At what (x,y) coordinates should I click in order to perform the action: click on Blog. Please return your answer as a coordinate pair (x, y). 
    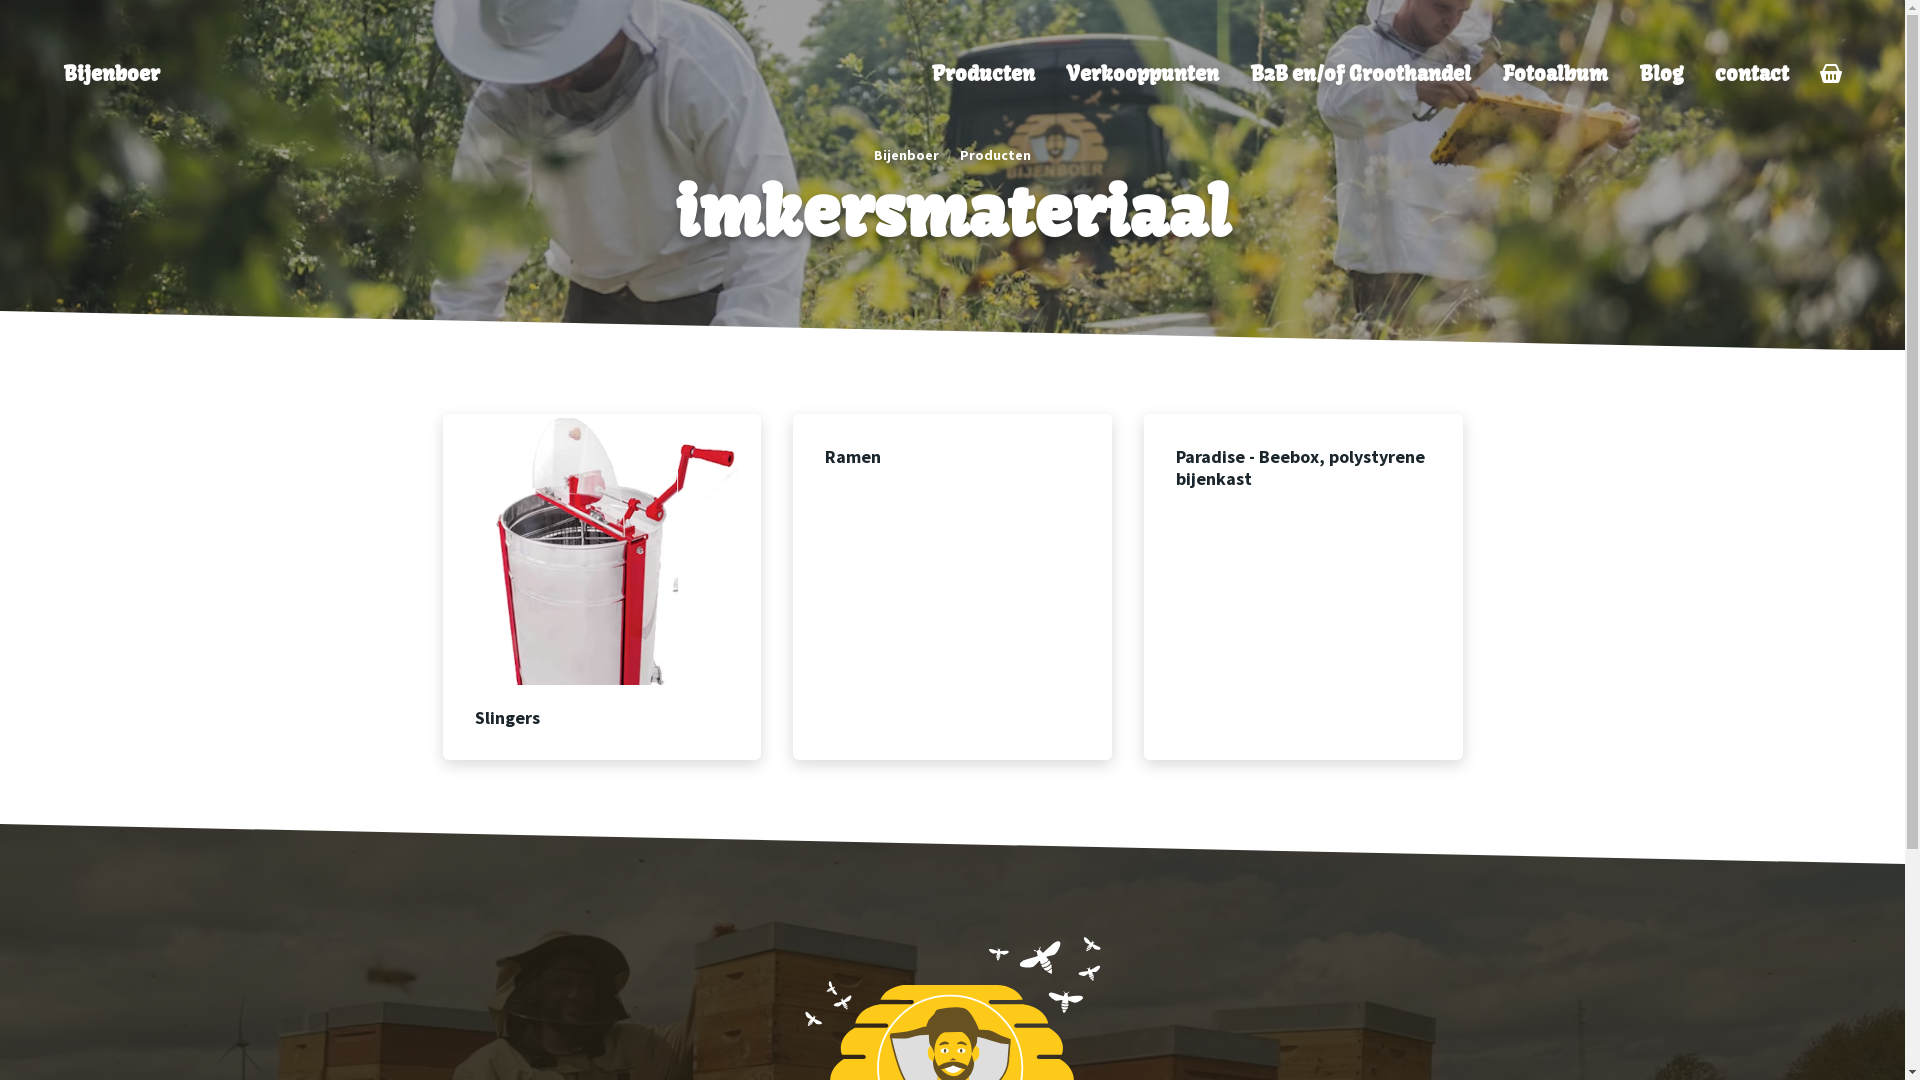
    Looking at the image, I should click on (1662, 74).